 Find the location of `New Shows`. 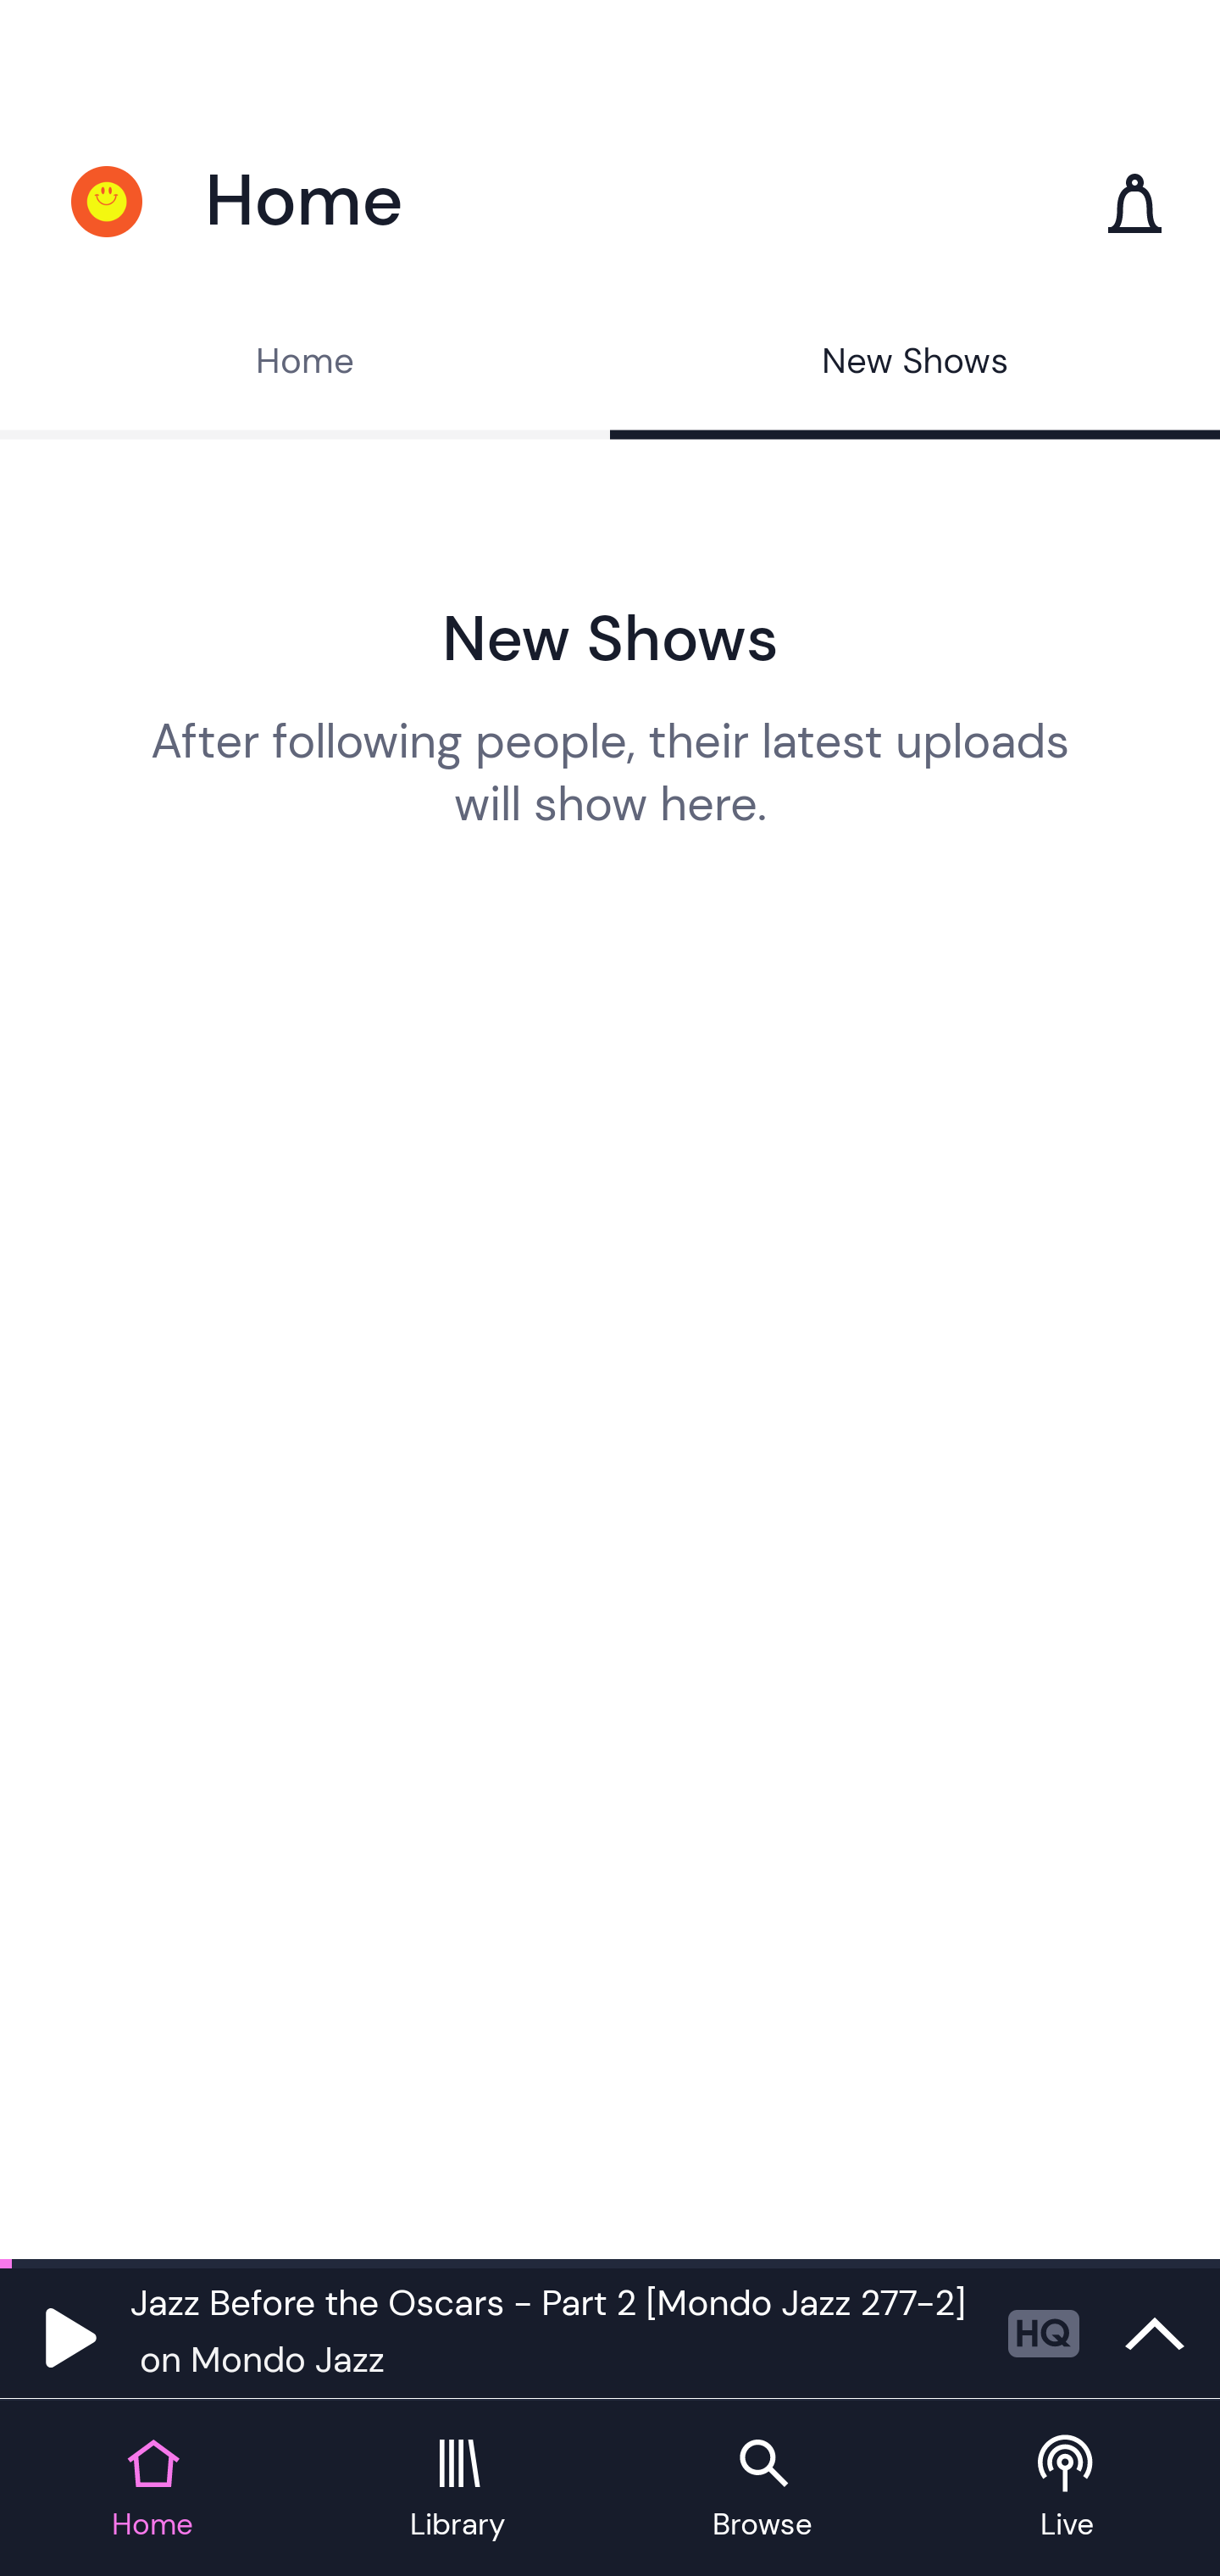

New Shows is located at coordinates (915, 364).